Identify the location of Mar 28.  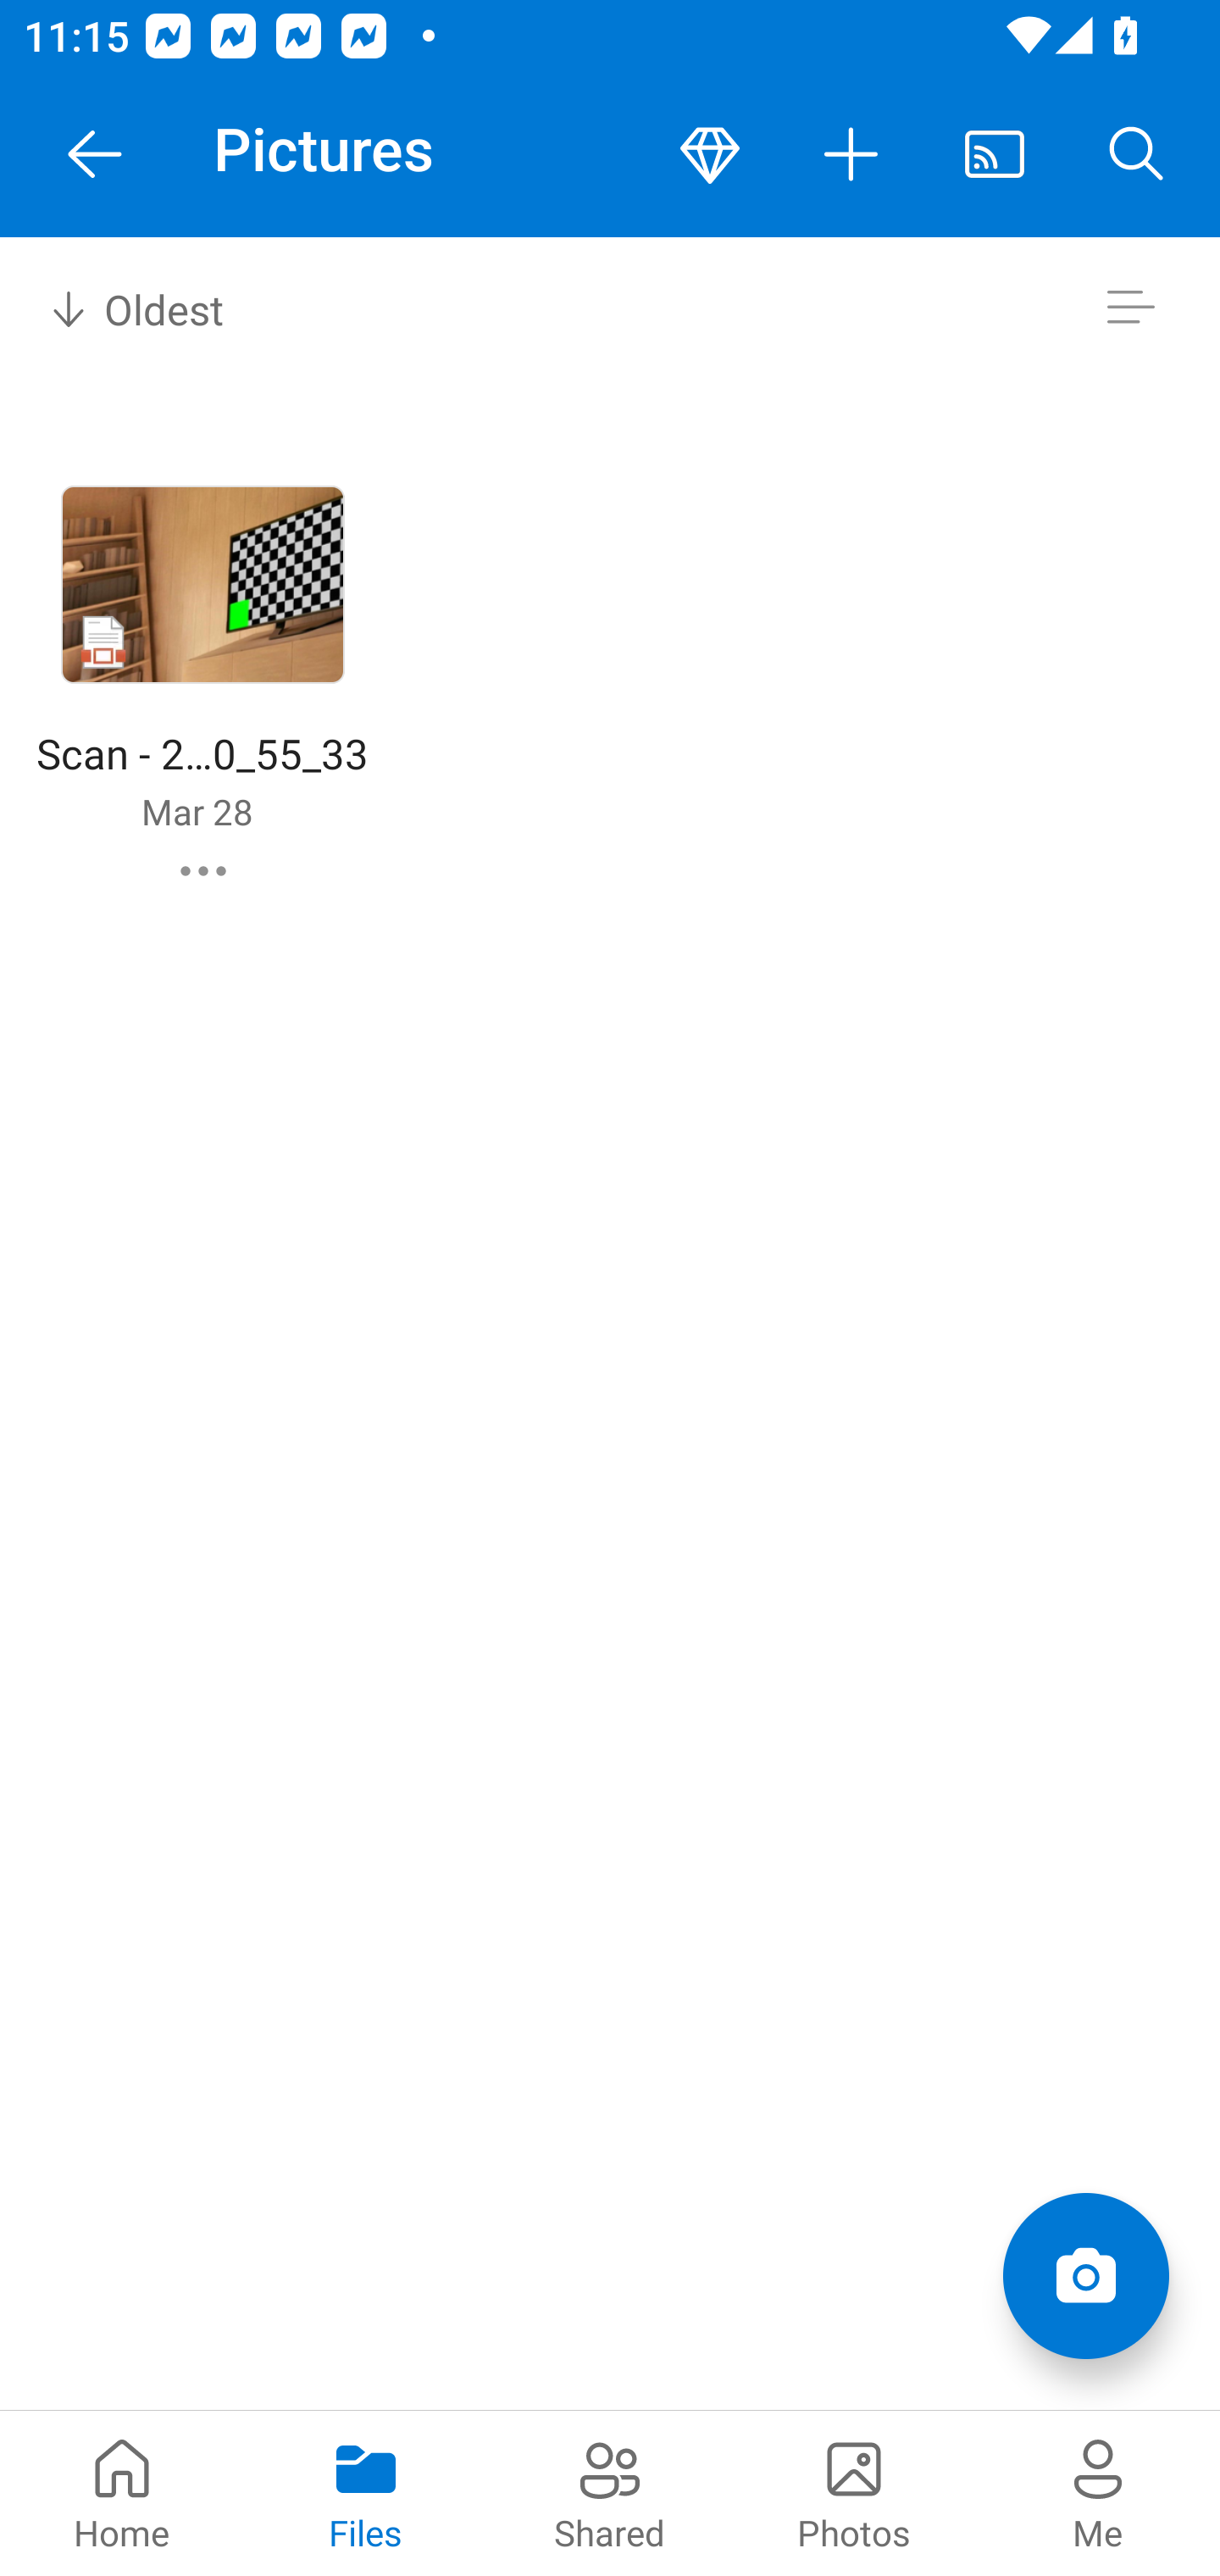
(197, 811).